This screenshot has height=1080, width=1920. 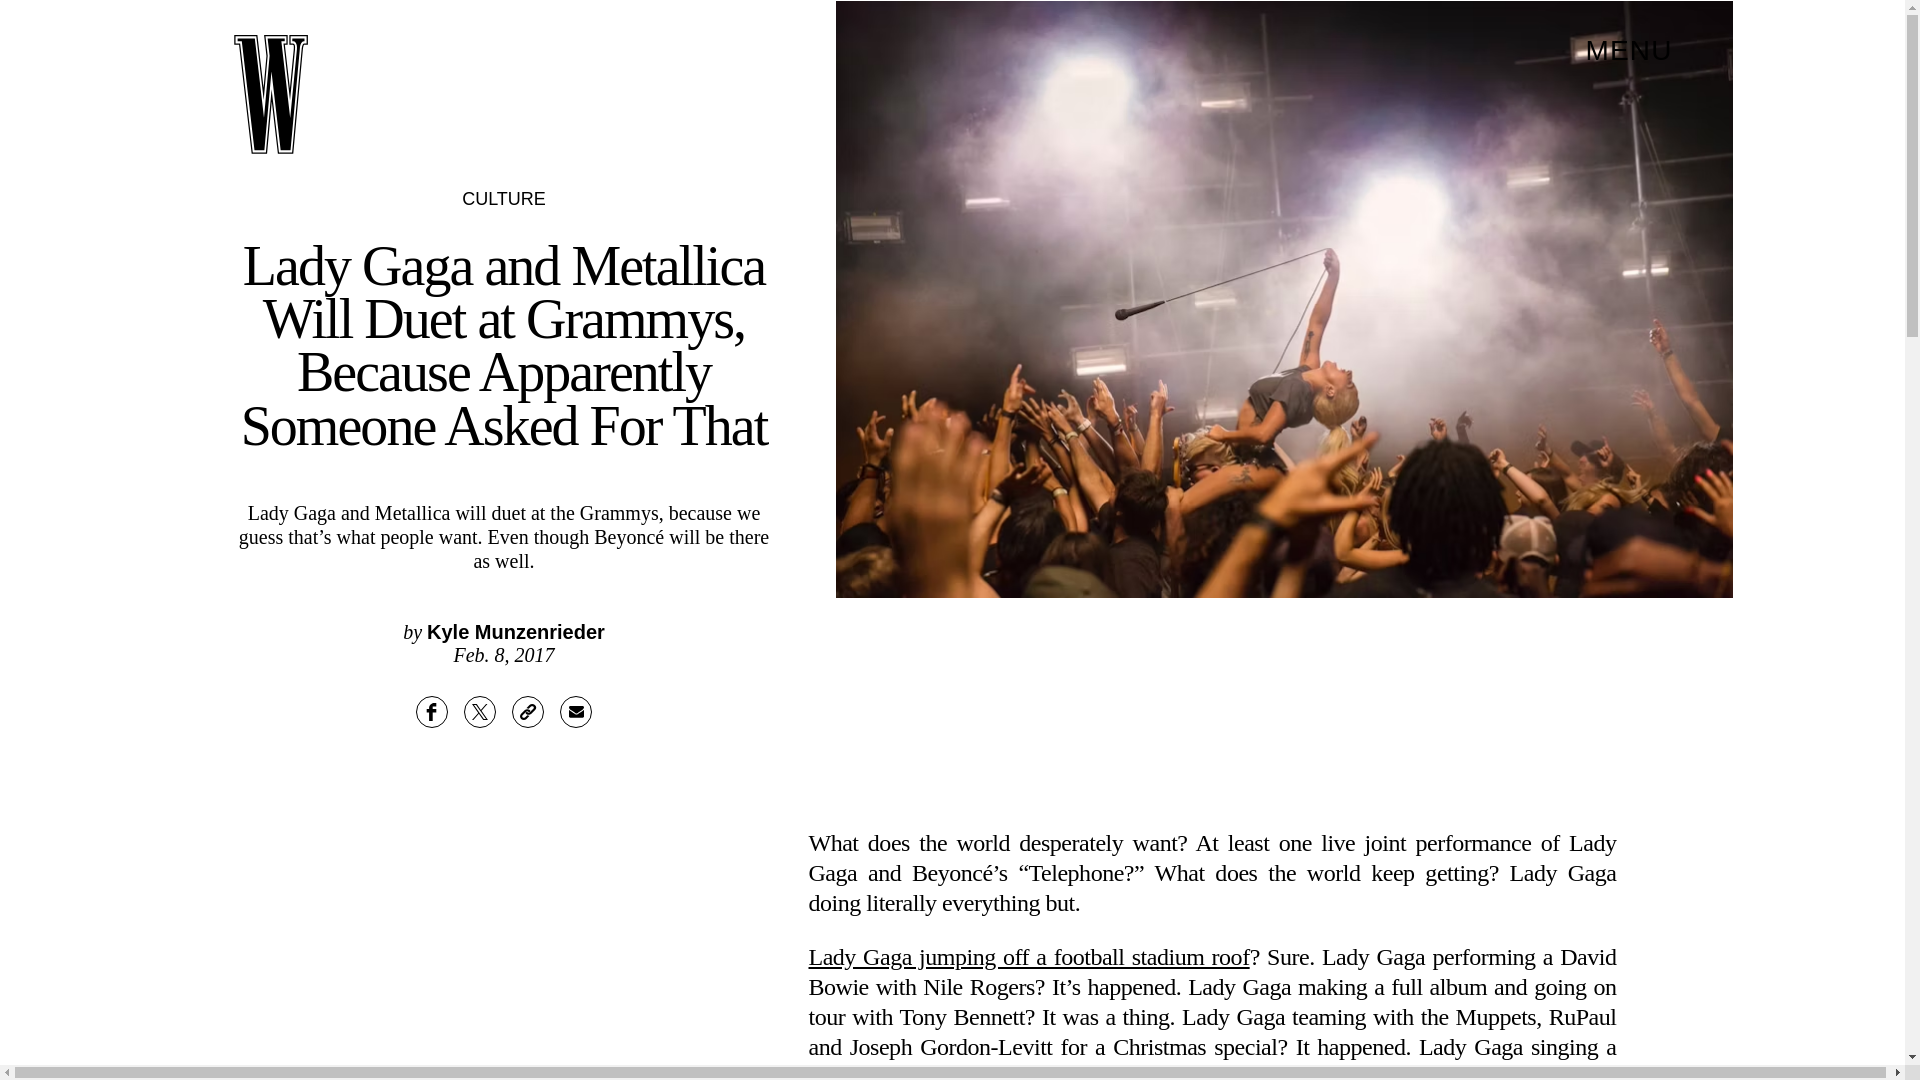 I want to click on Share, so click(x=432, y=711).